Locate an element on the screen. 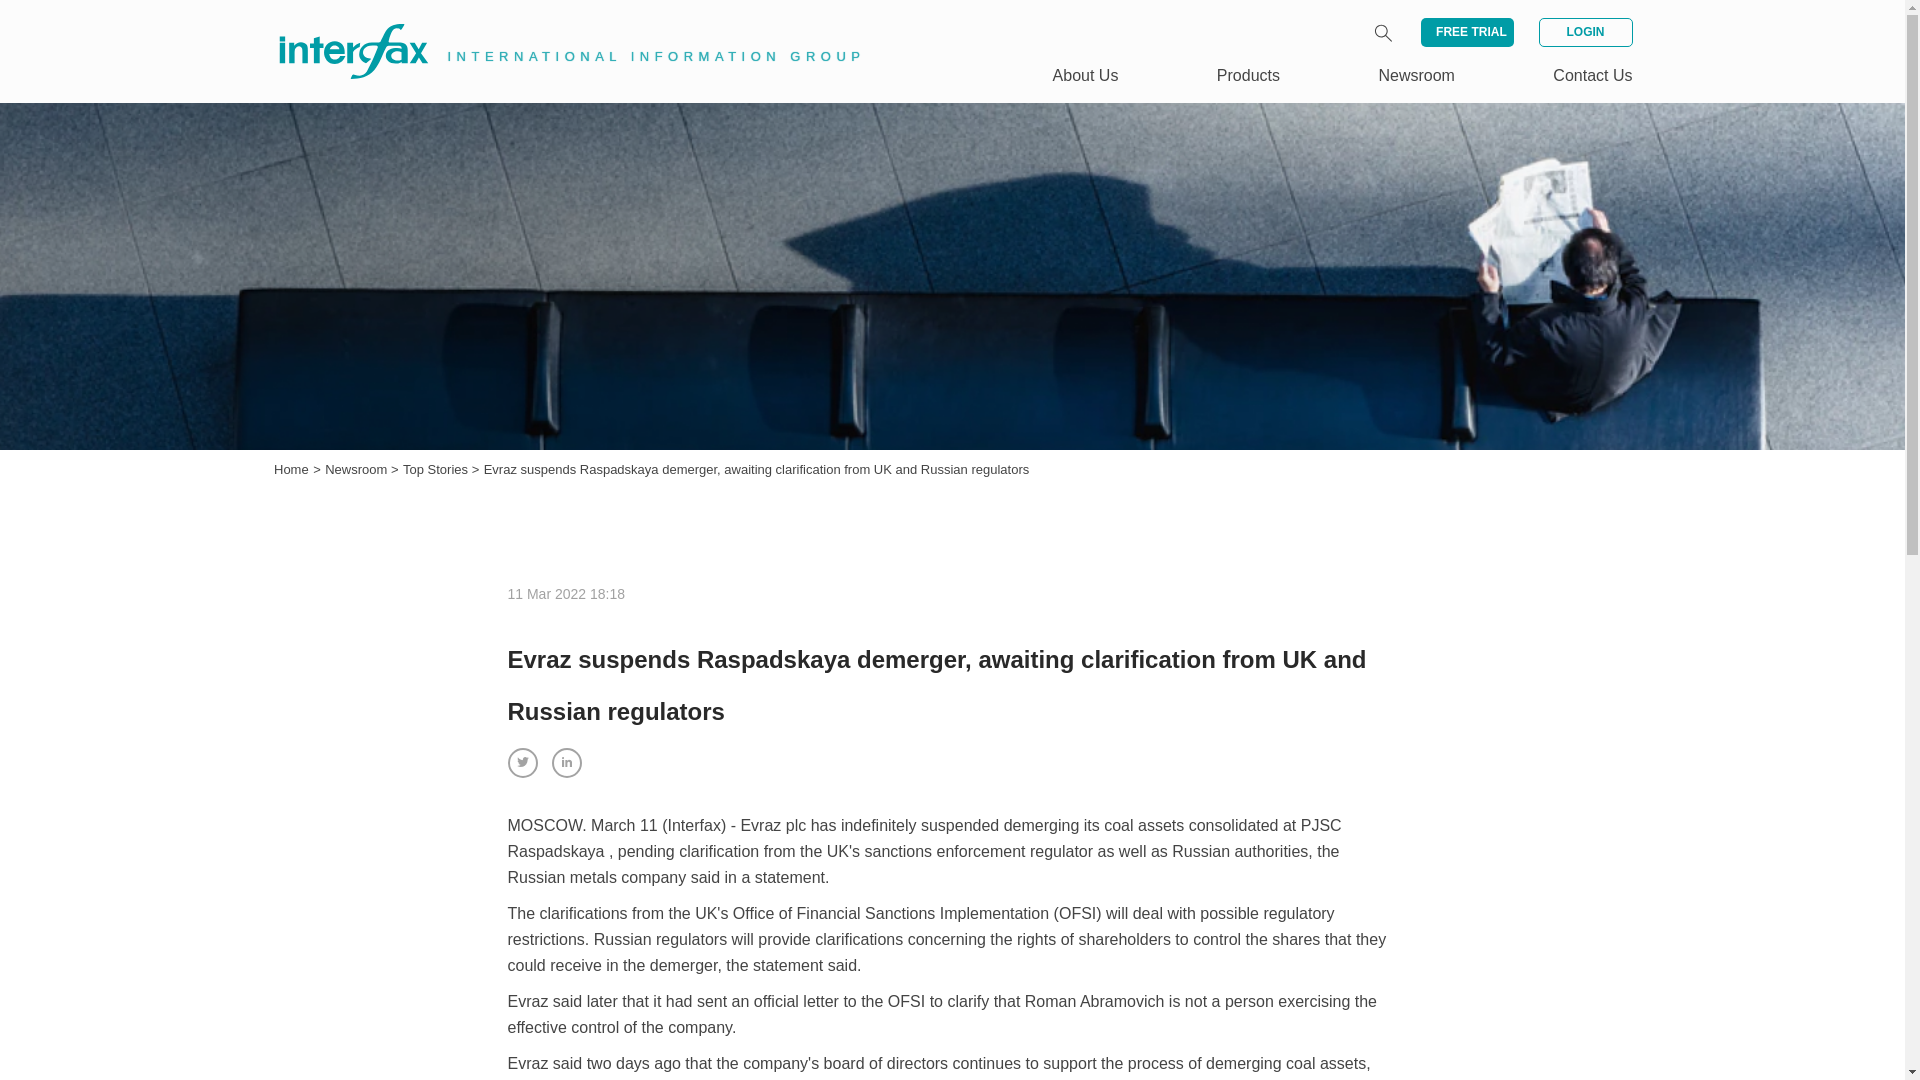 The image size is (1920, 1080). Contact Us is located at coordinates (1592, 75).